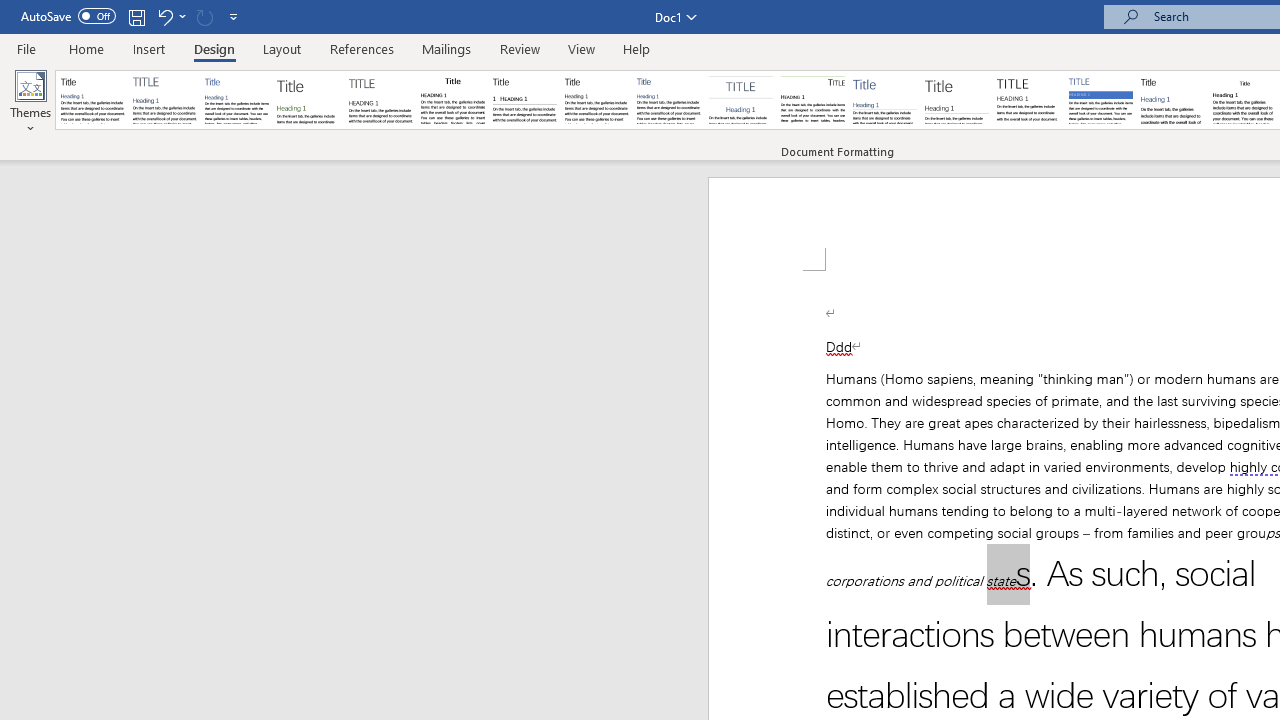 This screenshot has height=720, width=1280. I want to click on Undo Apply Quick Style Set, so click(170, 16).